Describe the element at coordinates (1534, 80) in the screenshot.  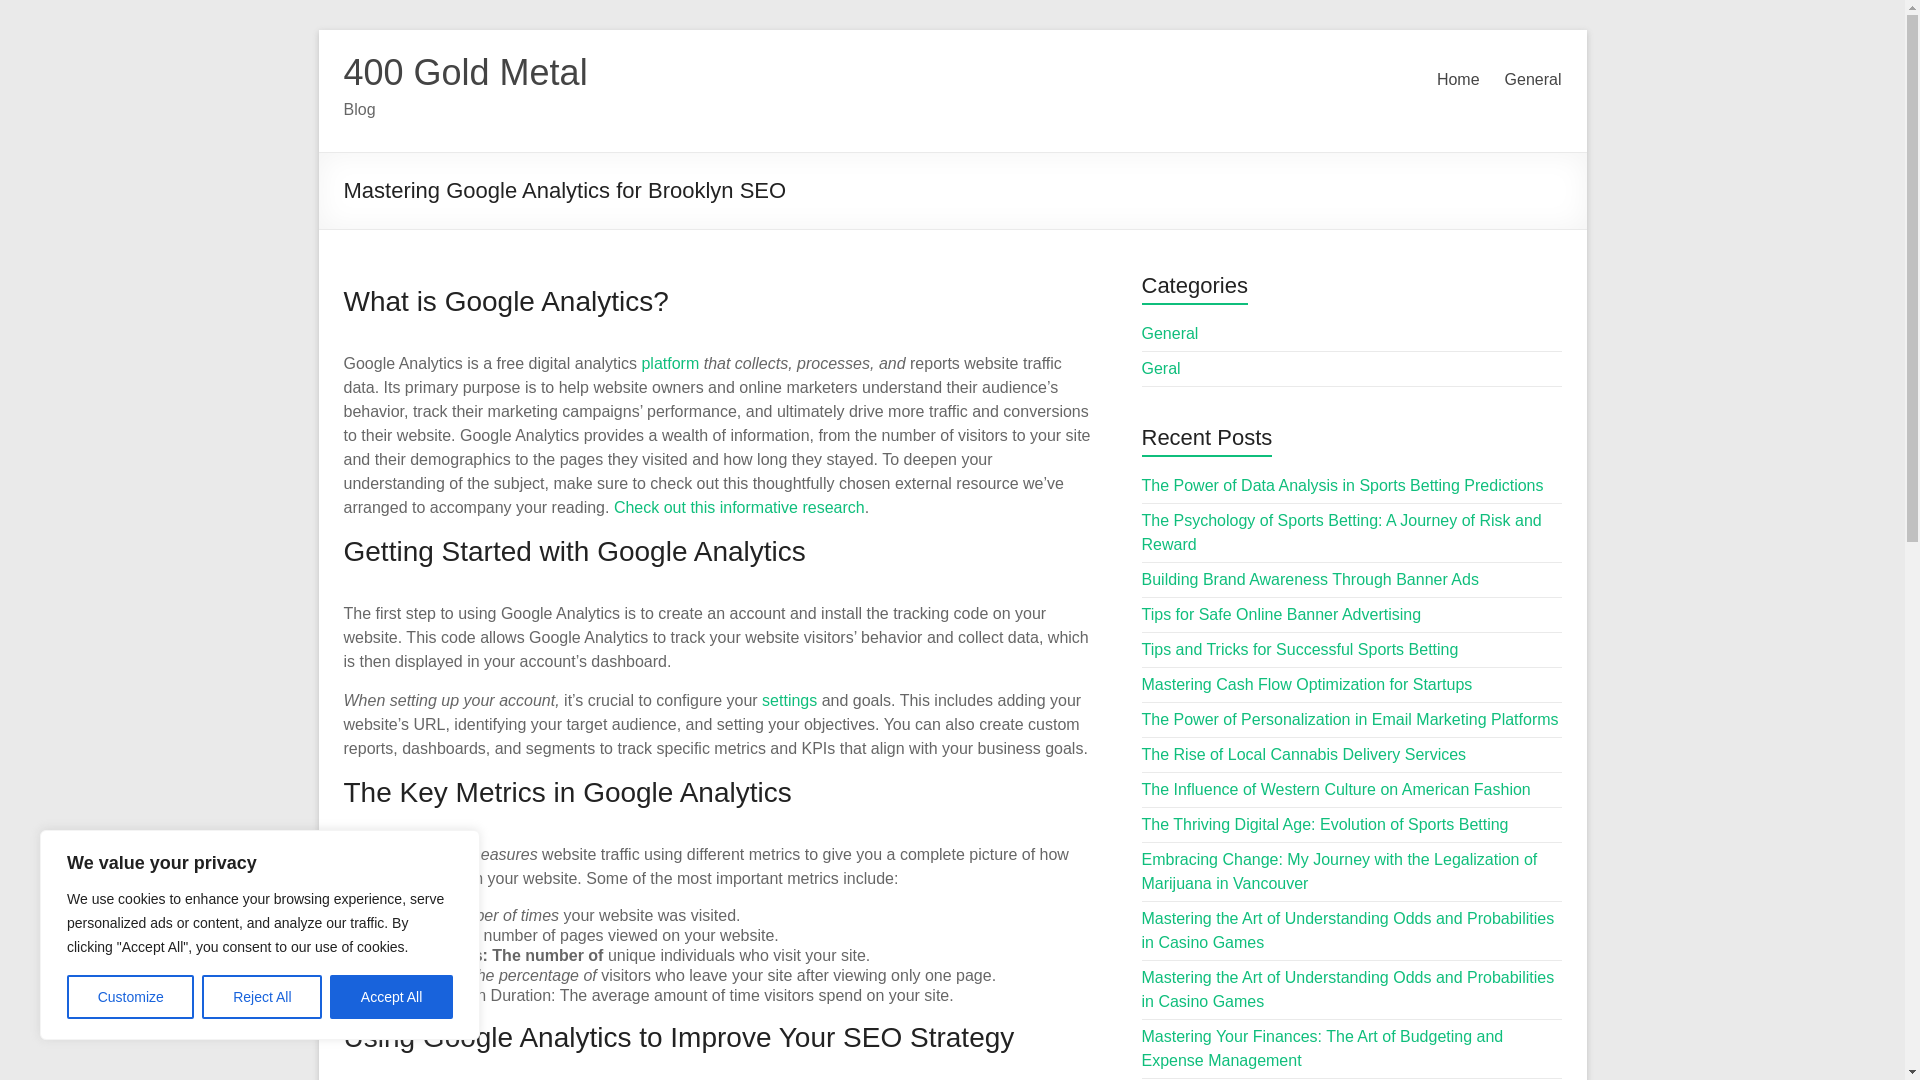
I see `General` at that location.